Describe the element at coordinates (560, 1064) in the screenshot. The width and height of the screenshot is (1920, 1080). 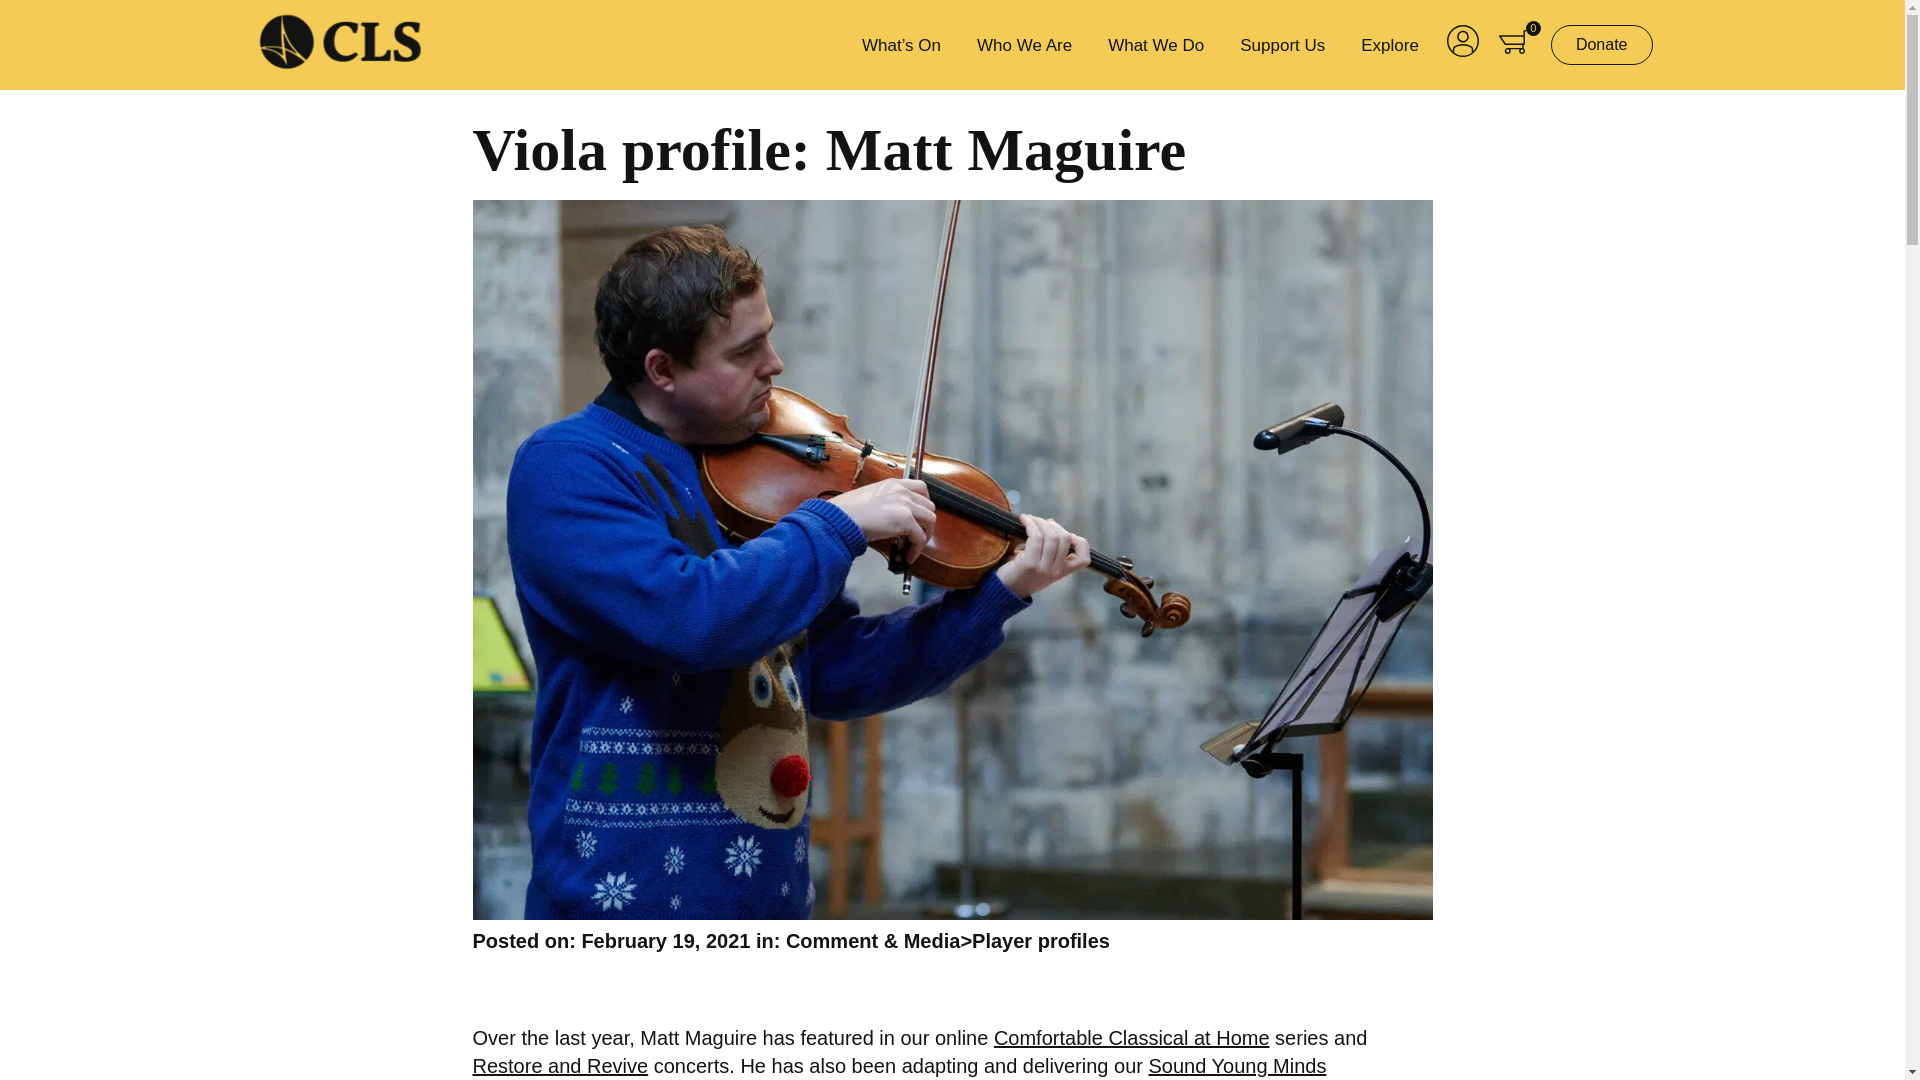
I see `Restore and Revive` at that location.